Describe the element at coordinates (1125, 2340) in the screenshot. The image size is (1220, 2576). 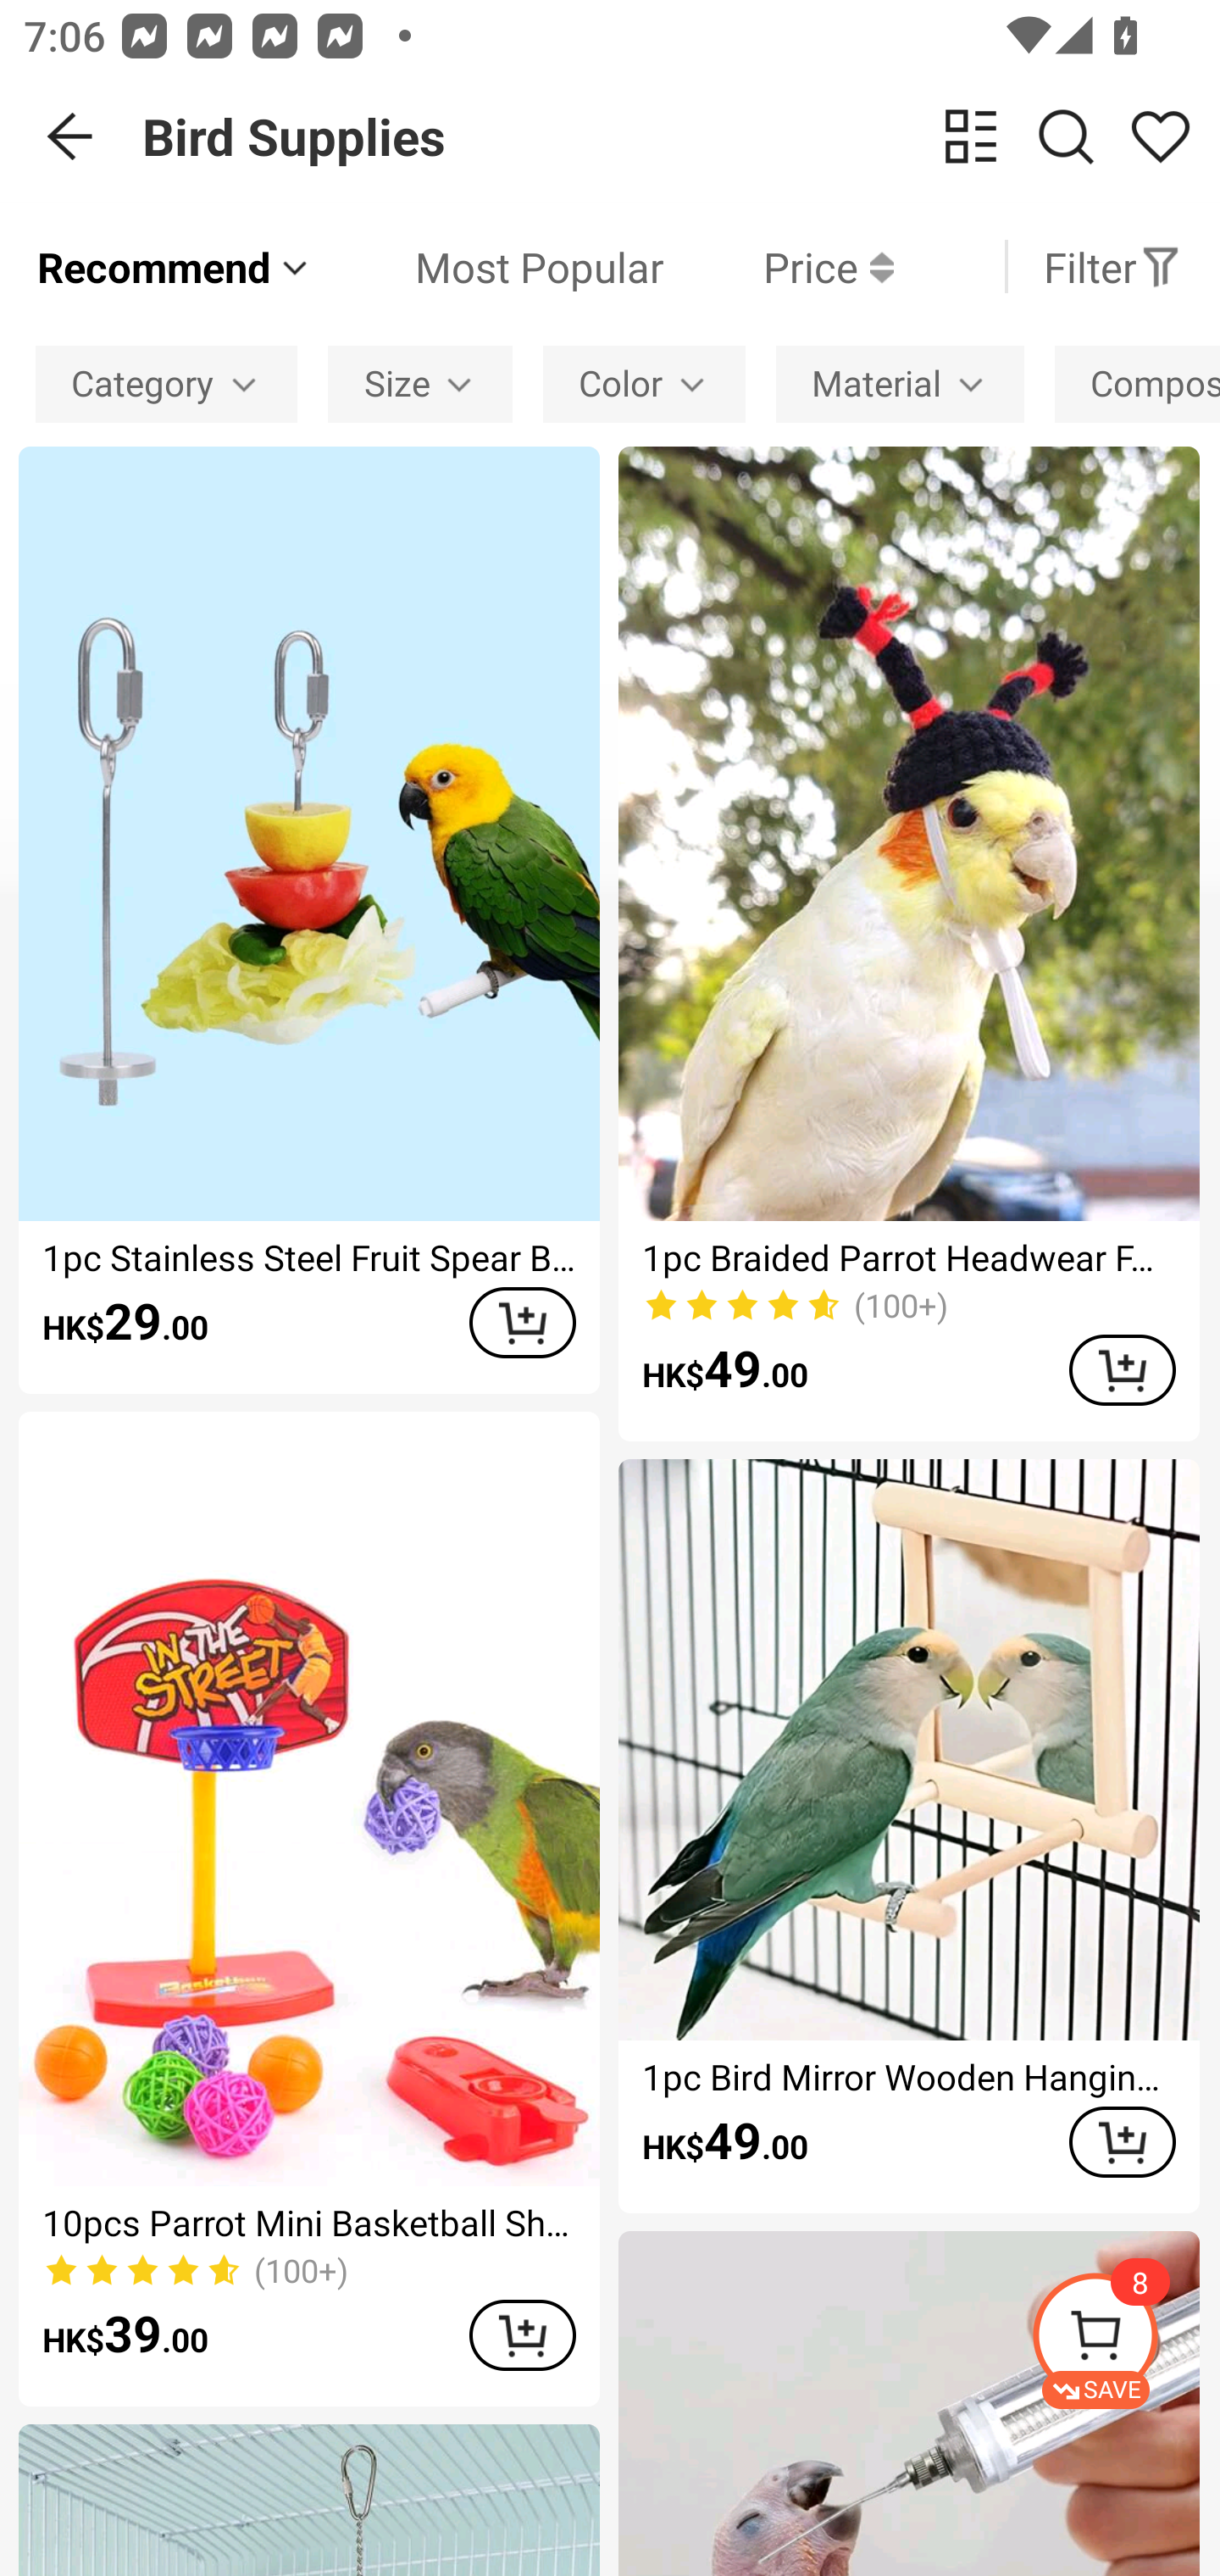
I see `SAVE` at that location.